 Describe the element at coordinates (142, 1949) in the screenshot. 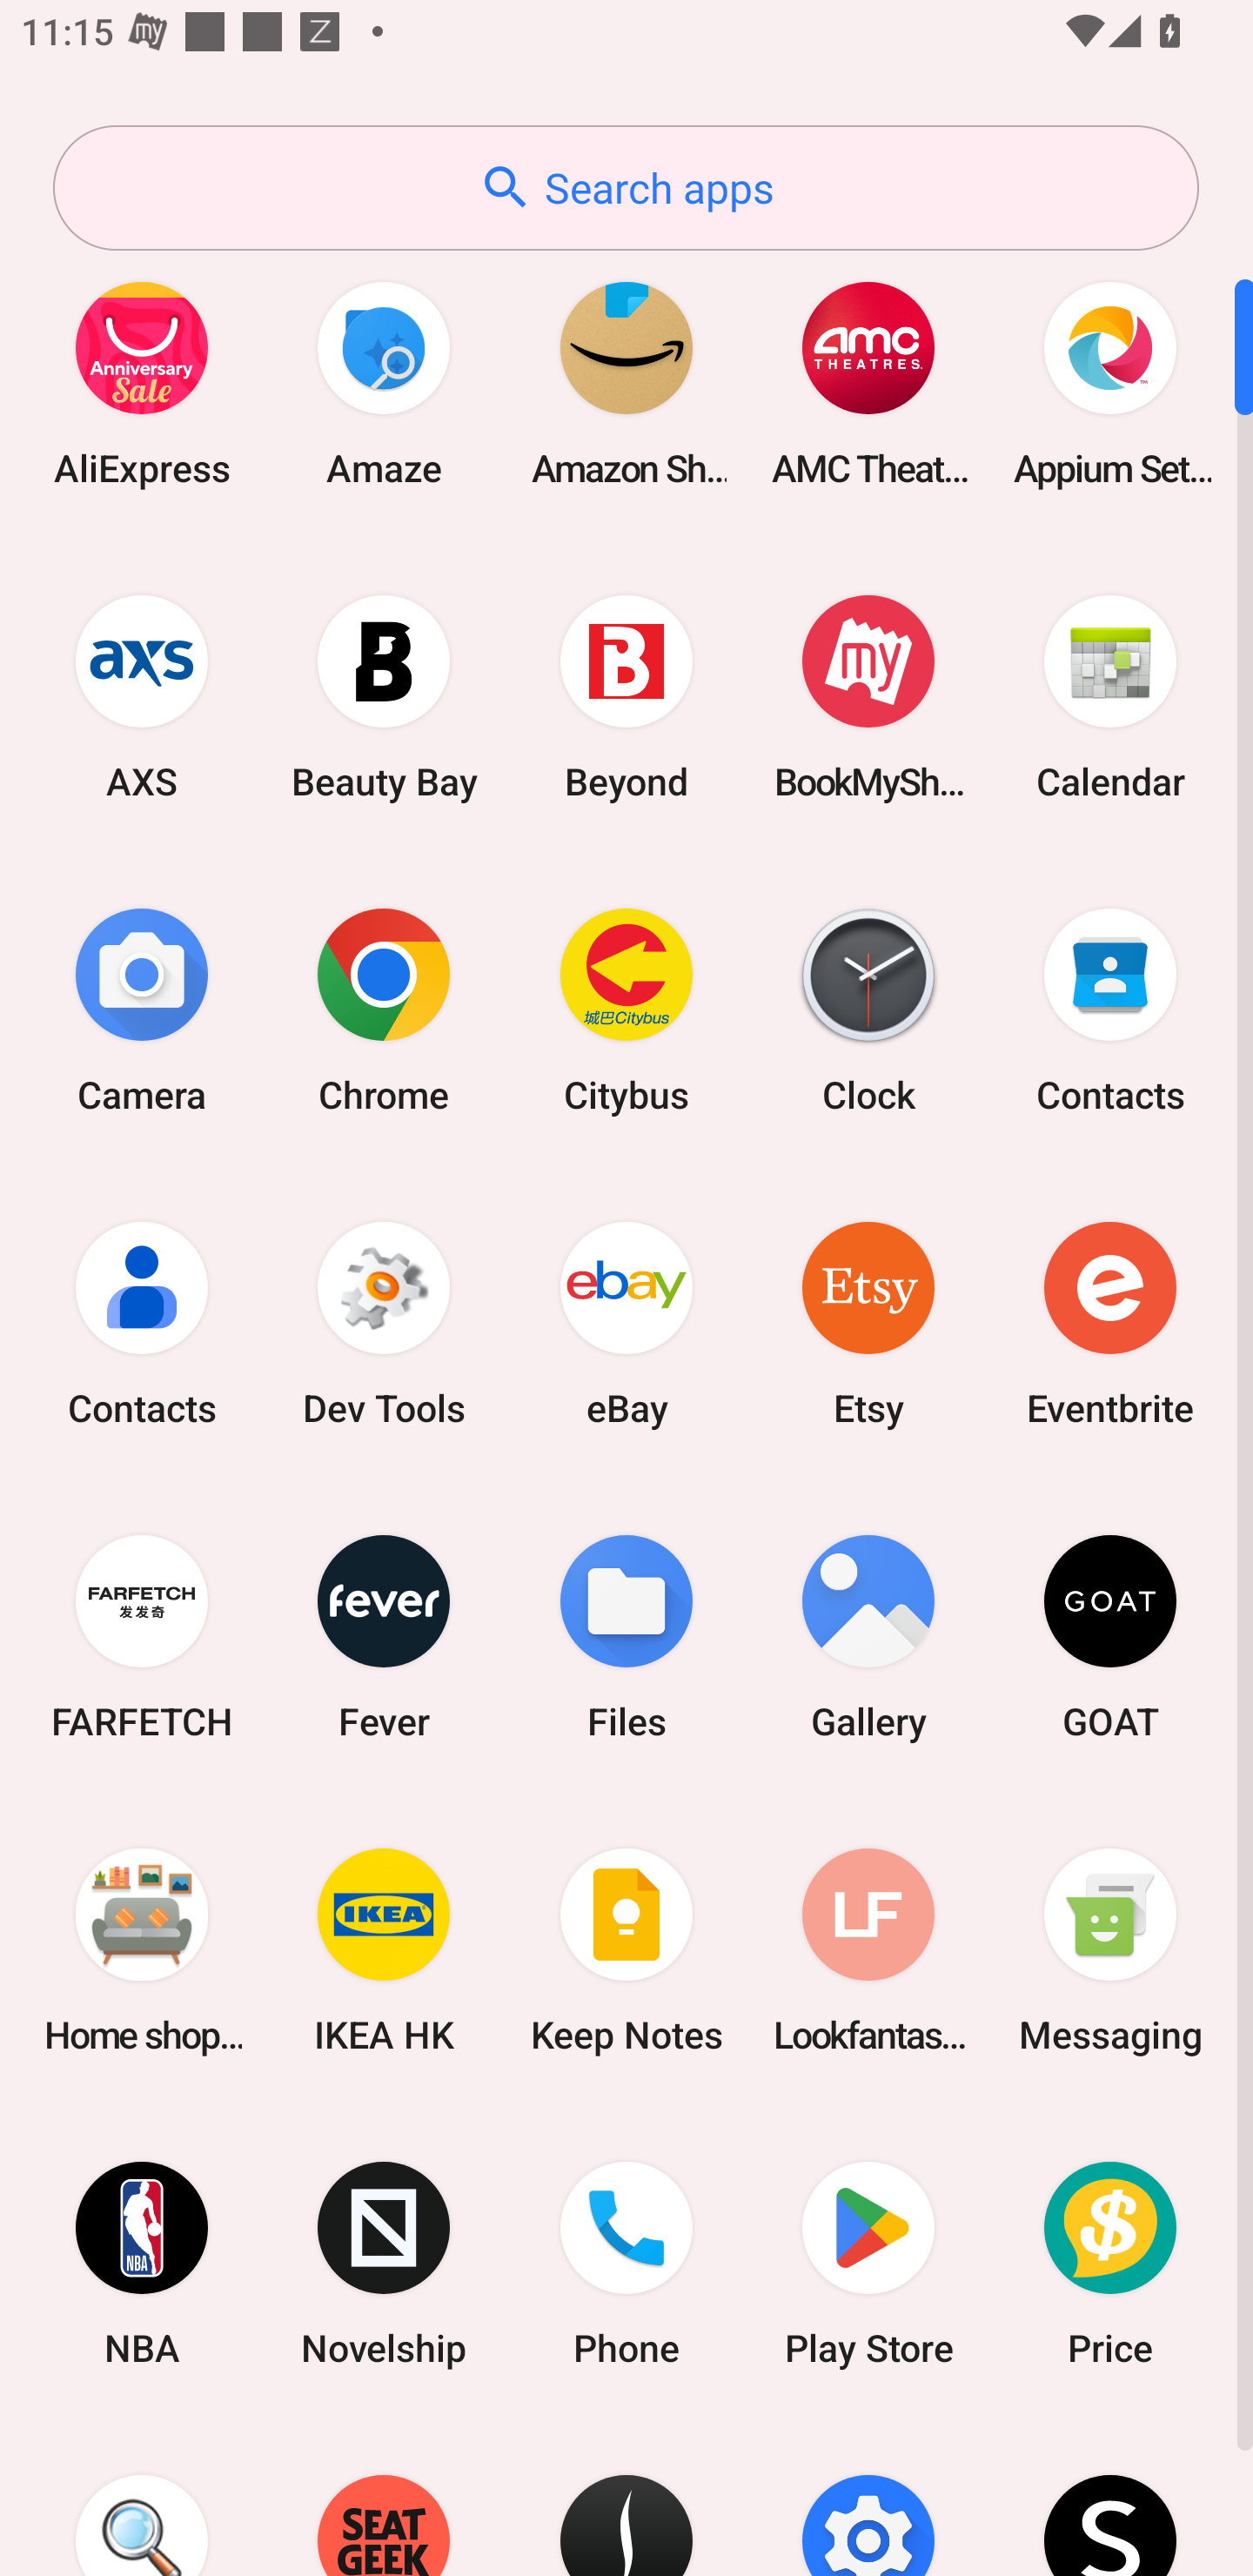

I see `Home shopping` at that location.